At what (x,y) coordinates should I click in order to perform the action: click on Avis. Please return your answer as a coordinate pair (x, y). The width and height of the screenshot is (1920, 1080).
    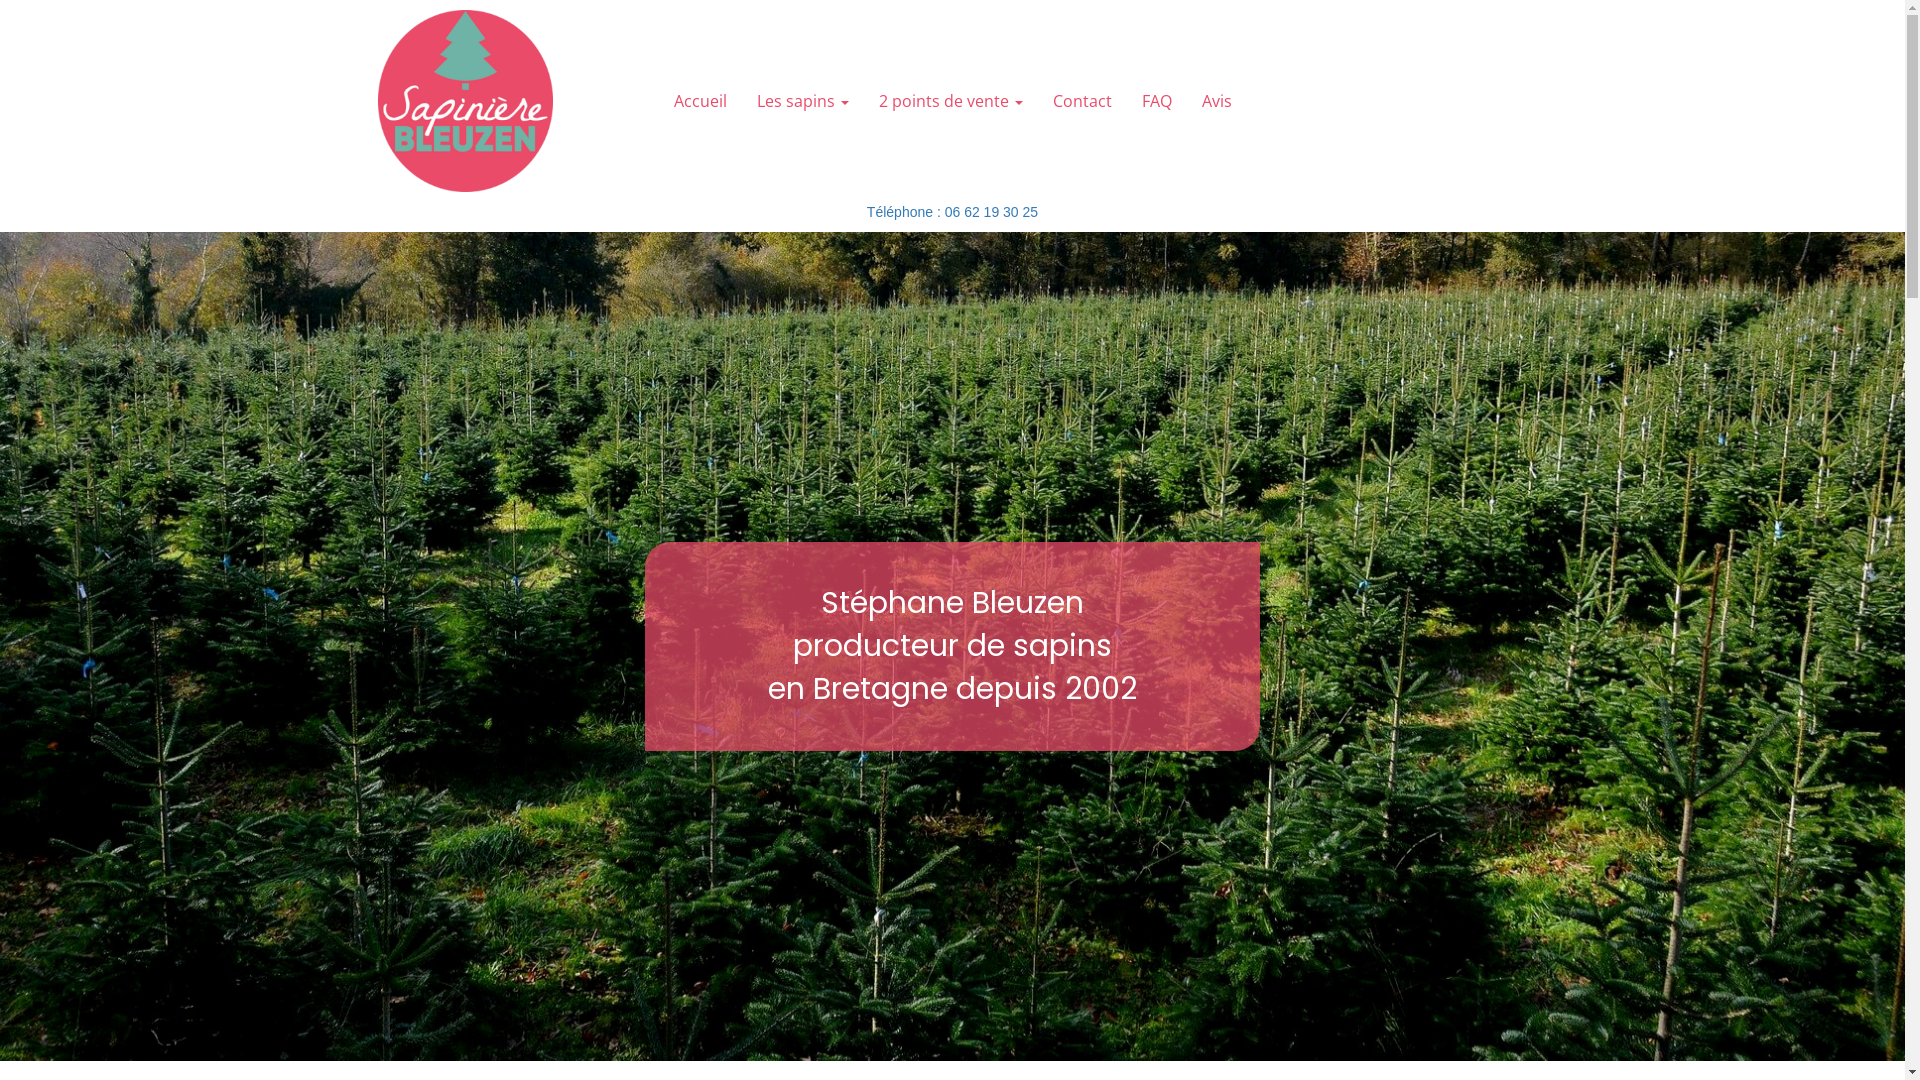
    Looking at the image, I should click on (1216, 102).